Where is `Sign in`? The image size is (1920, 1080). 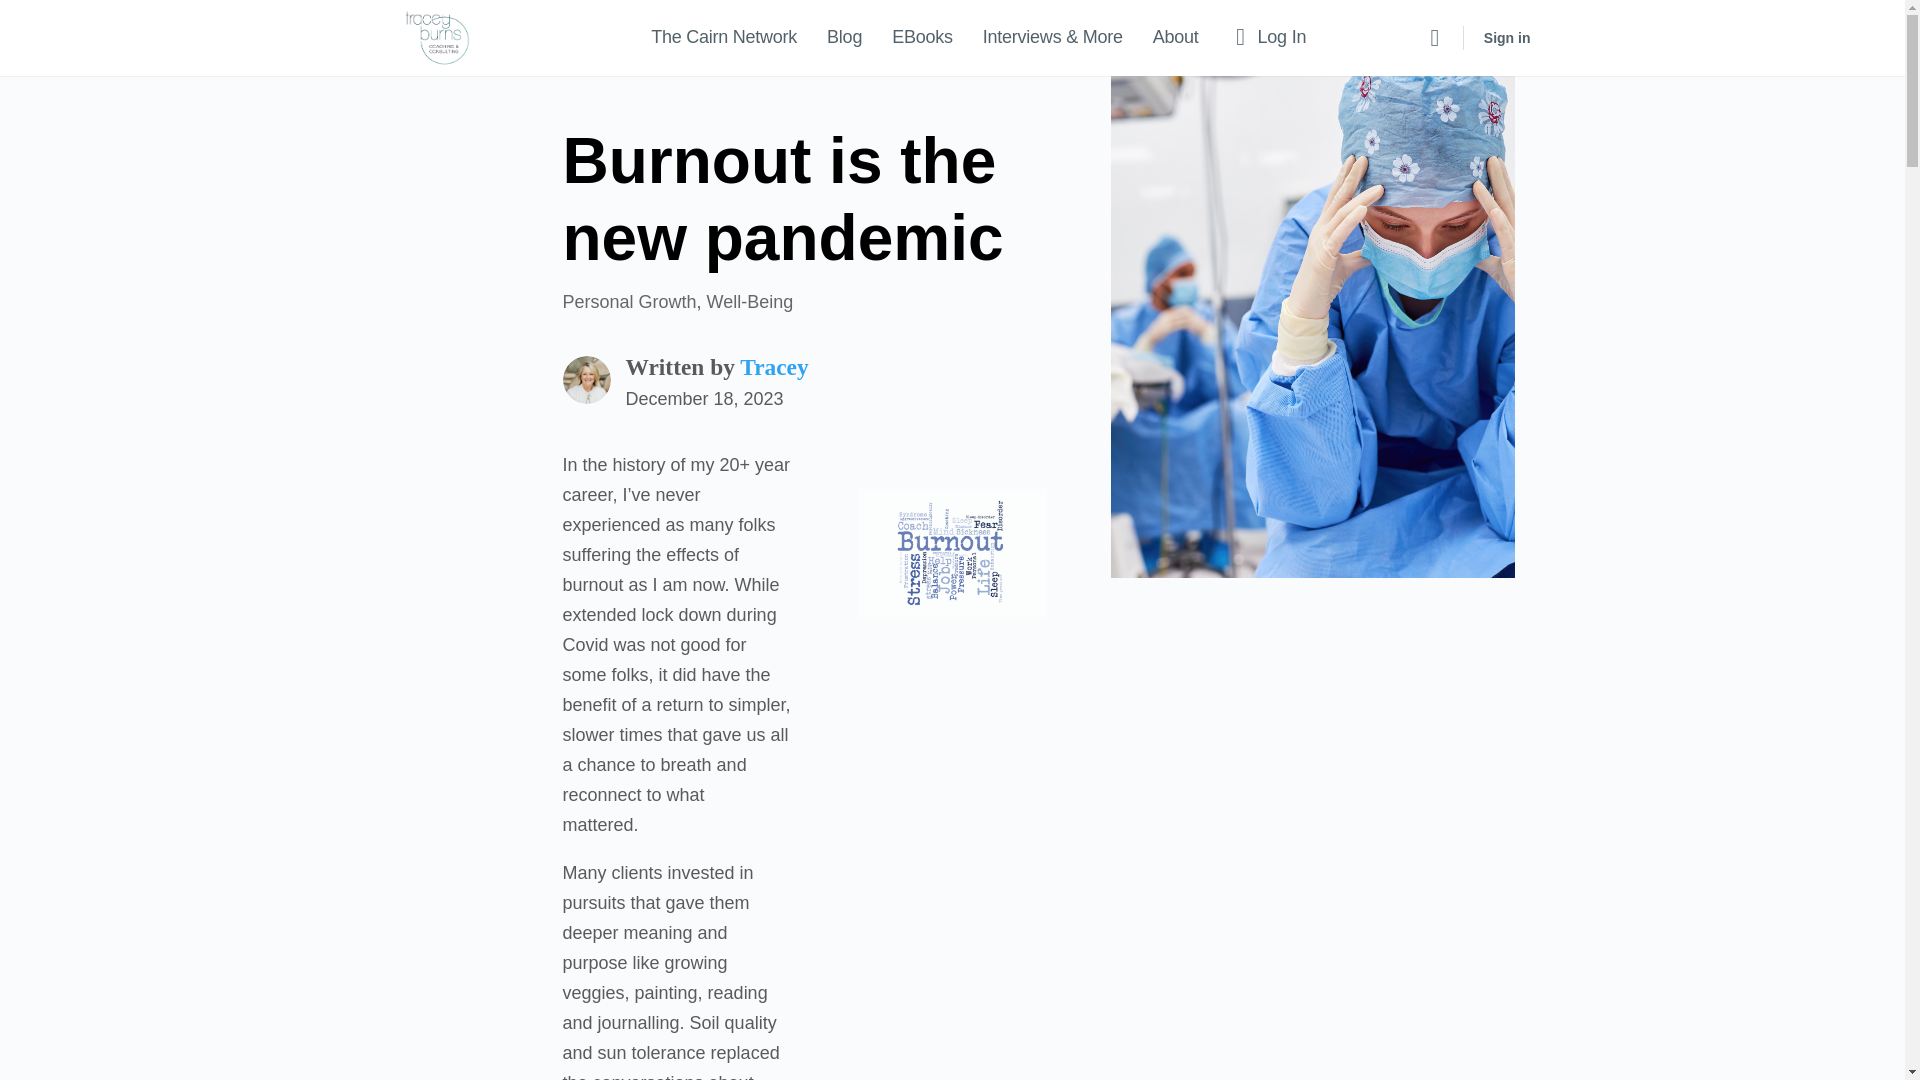
Sign in is located at coordinates (1508, 38).